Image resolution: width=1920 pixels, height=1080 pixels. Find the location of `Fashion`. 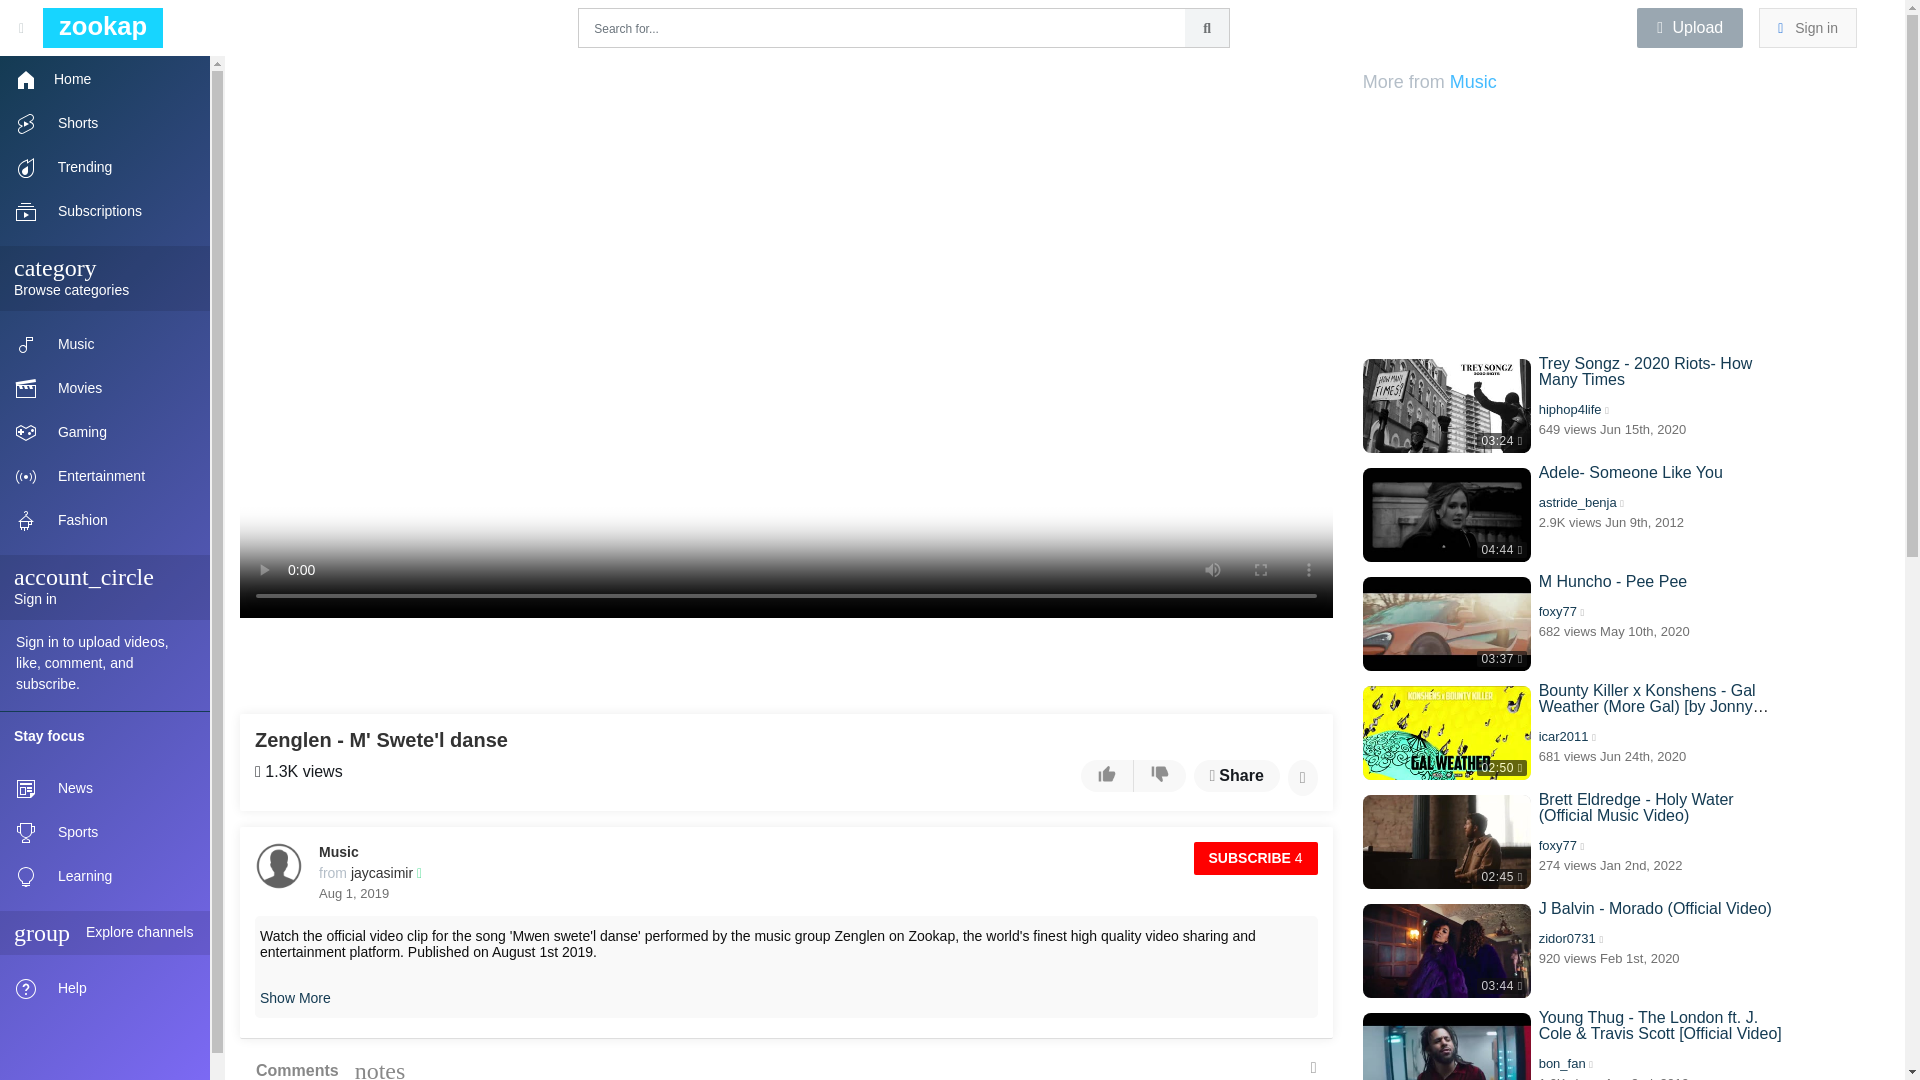

Fashion is located at coordinates (104, 520).